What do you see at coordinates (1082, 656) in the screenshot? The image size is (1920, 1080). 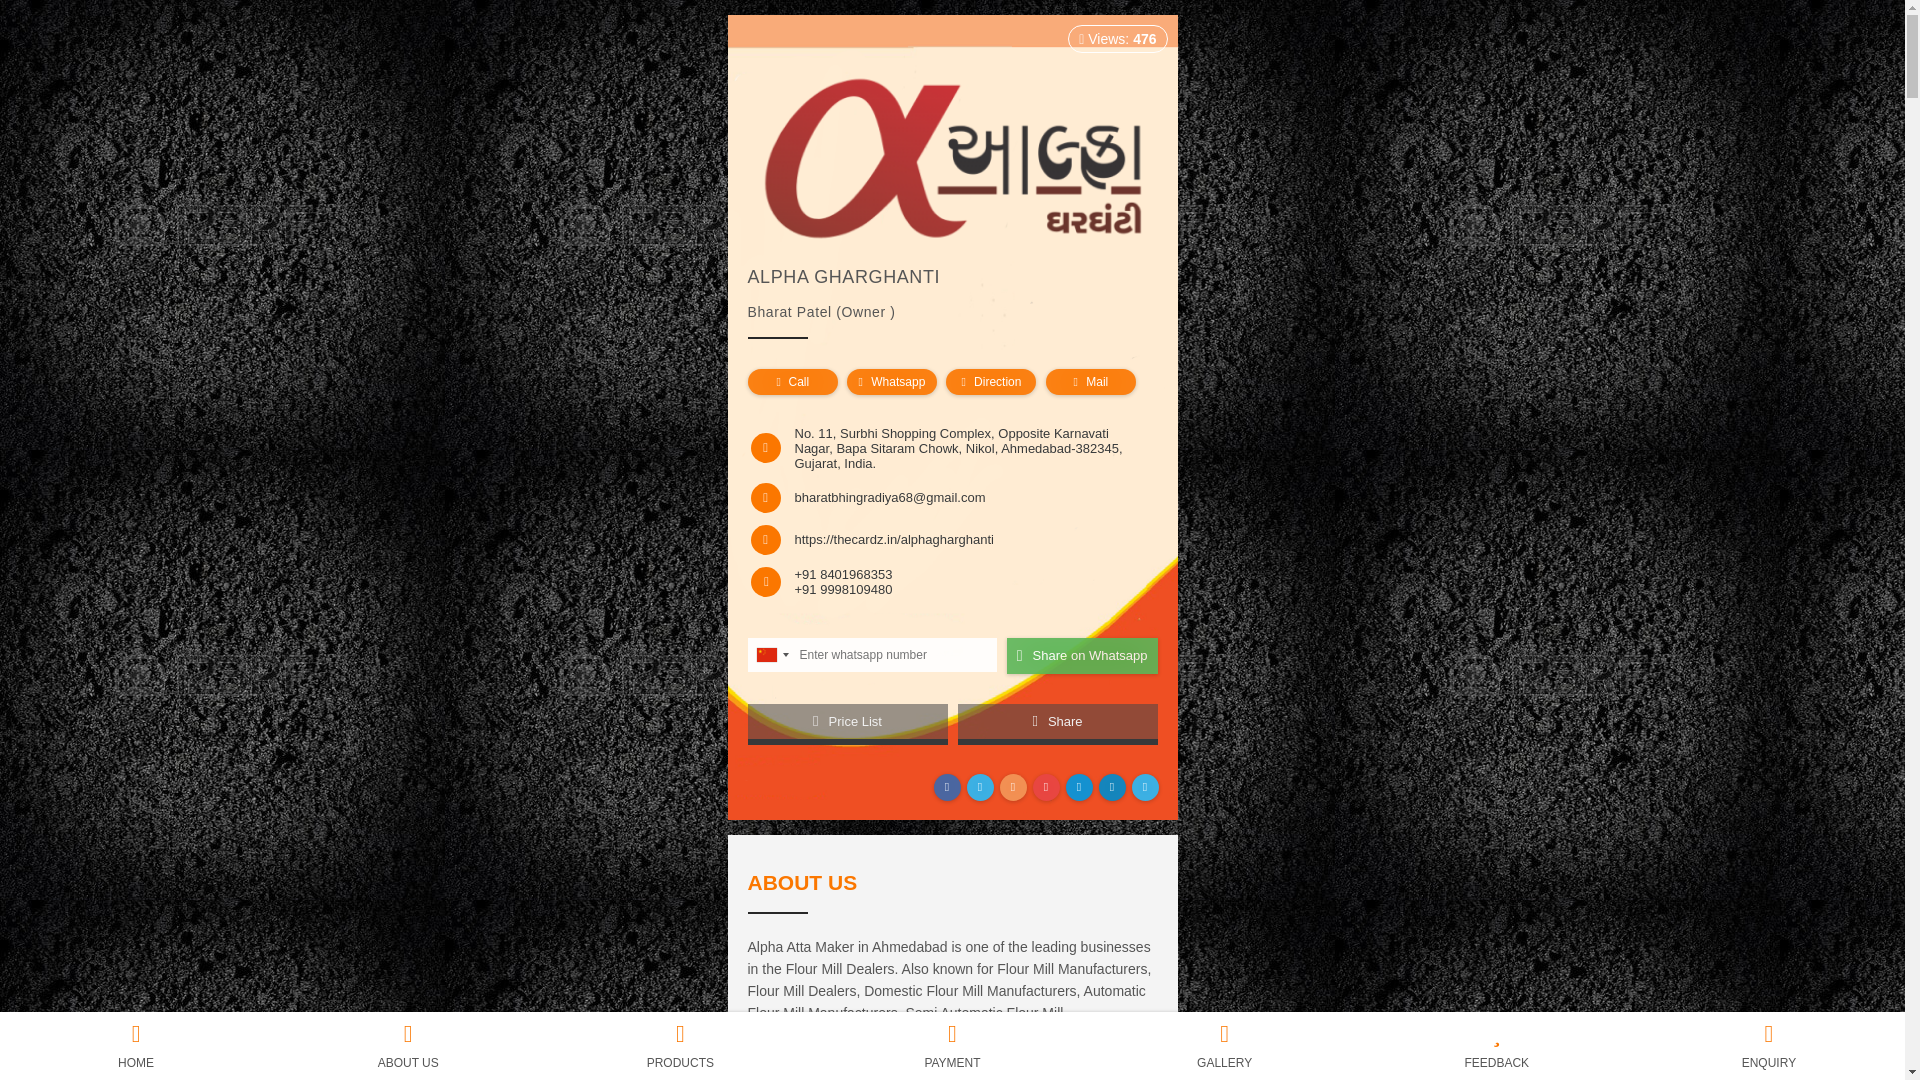 I see `Share on Whatsapp` at bounding box center [1082, 656].